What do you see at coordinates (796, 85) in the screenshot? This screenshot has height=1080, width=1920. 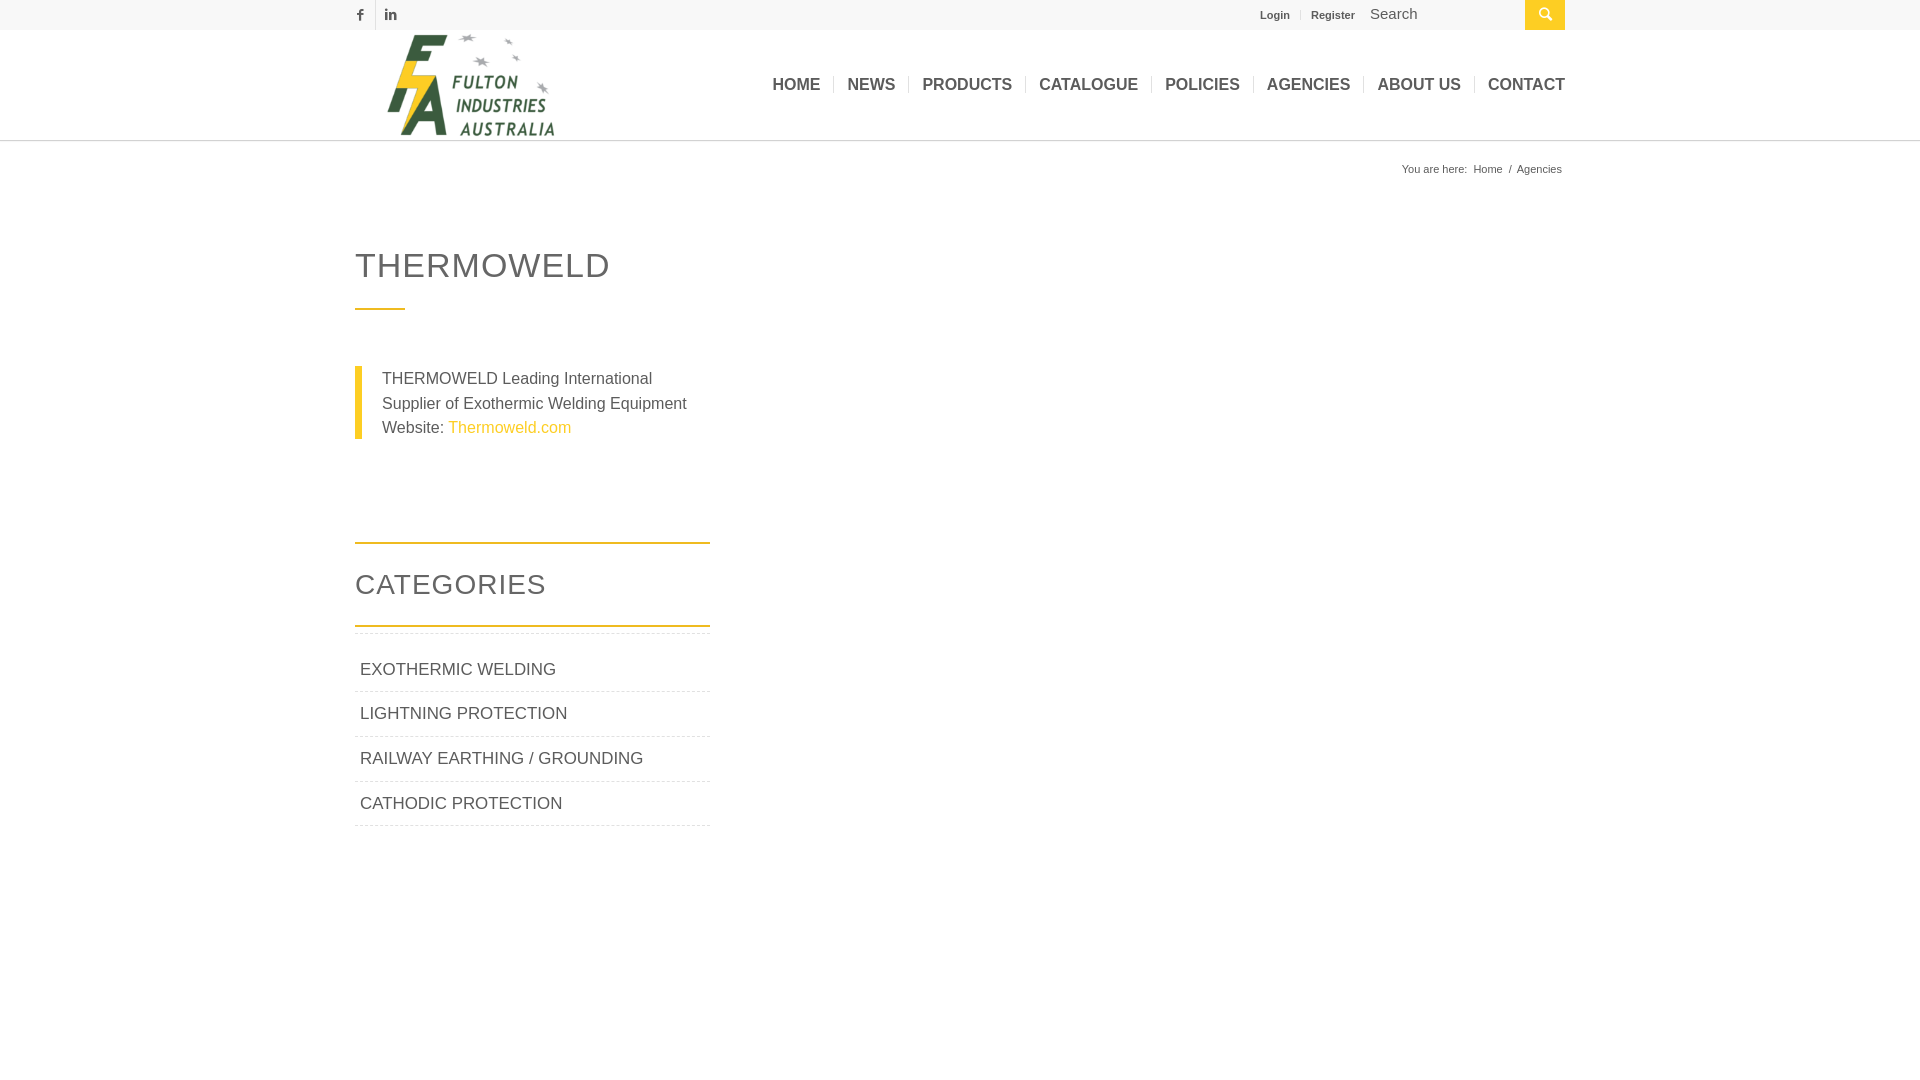 I see `HOME` at bounding box center [796, 85].